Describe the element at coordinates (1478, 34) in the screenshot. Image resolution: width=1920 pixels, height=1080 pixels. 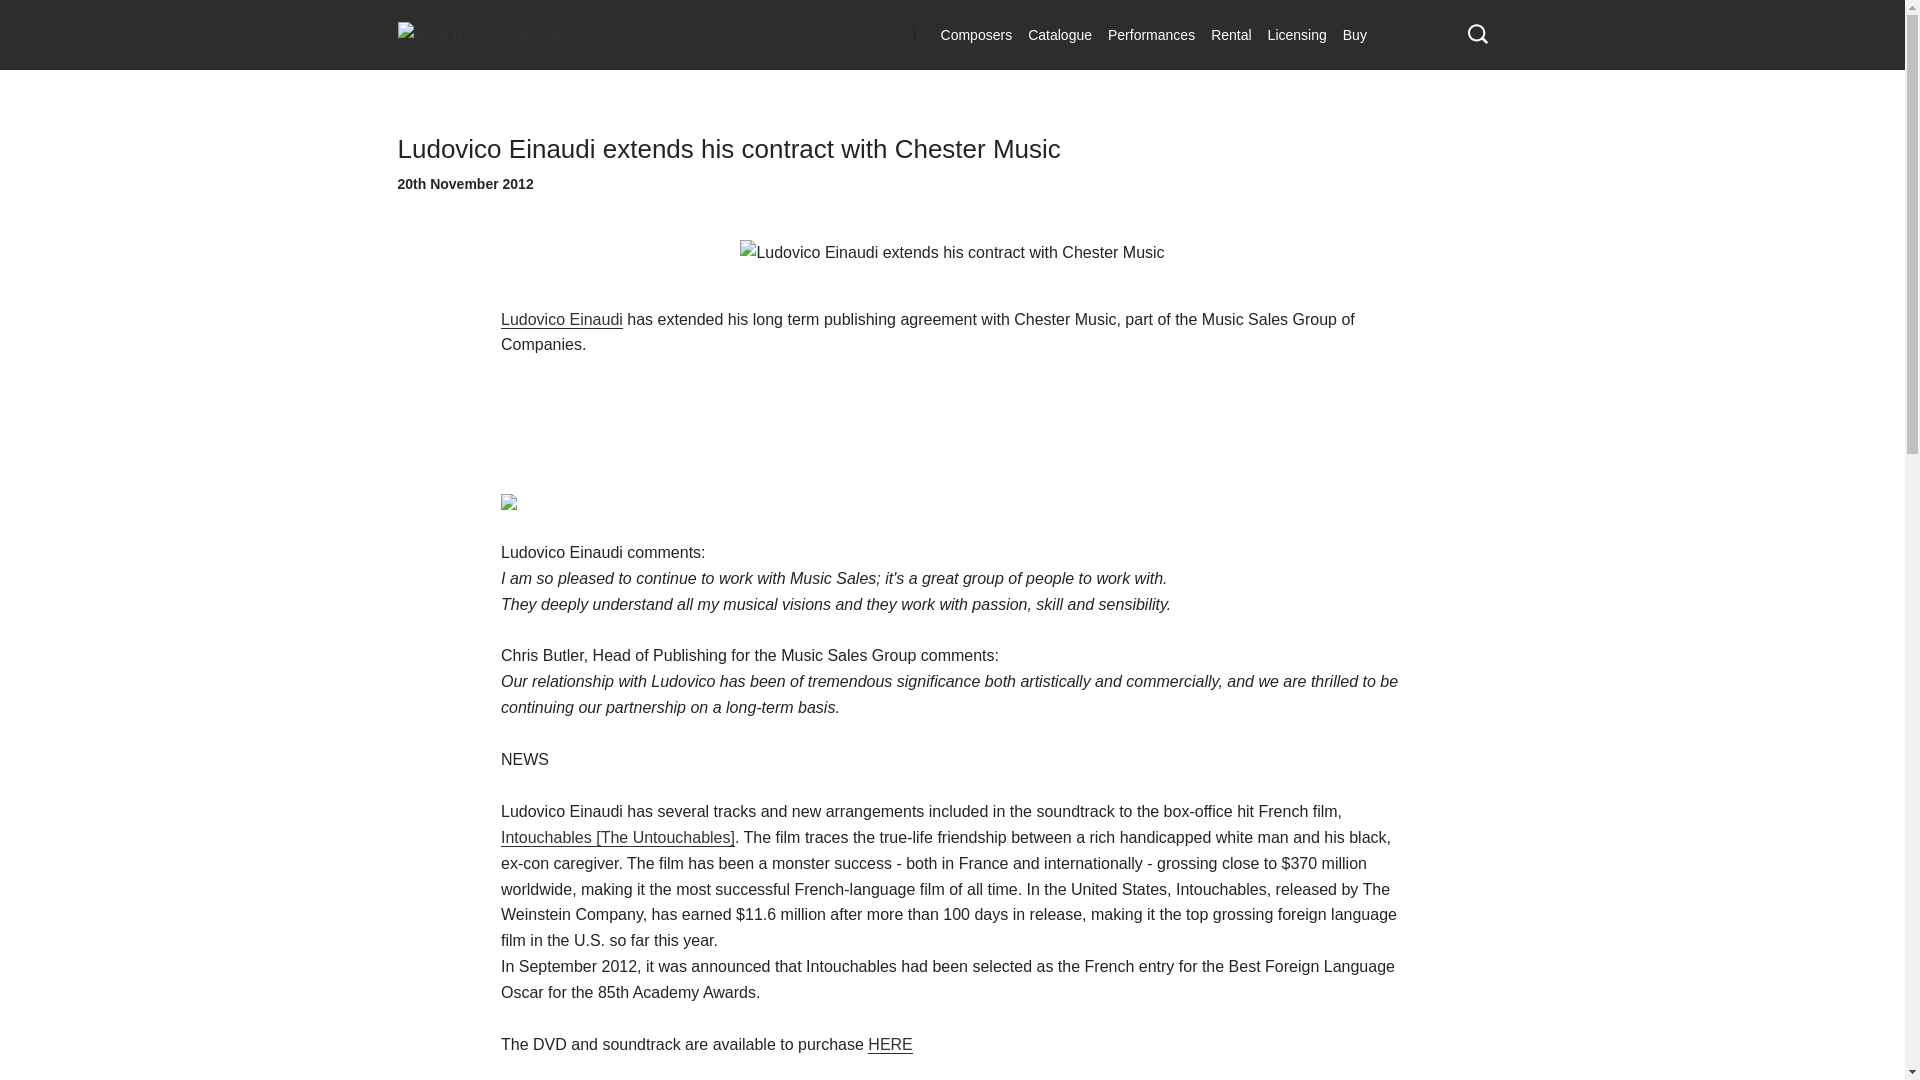
I see `search-1` at that location.